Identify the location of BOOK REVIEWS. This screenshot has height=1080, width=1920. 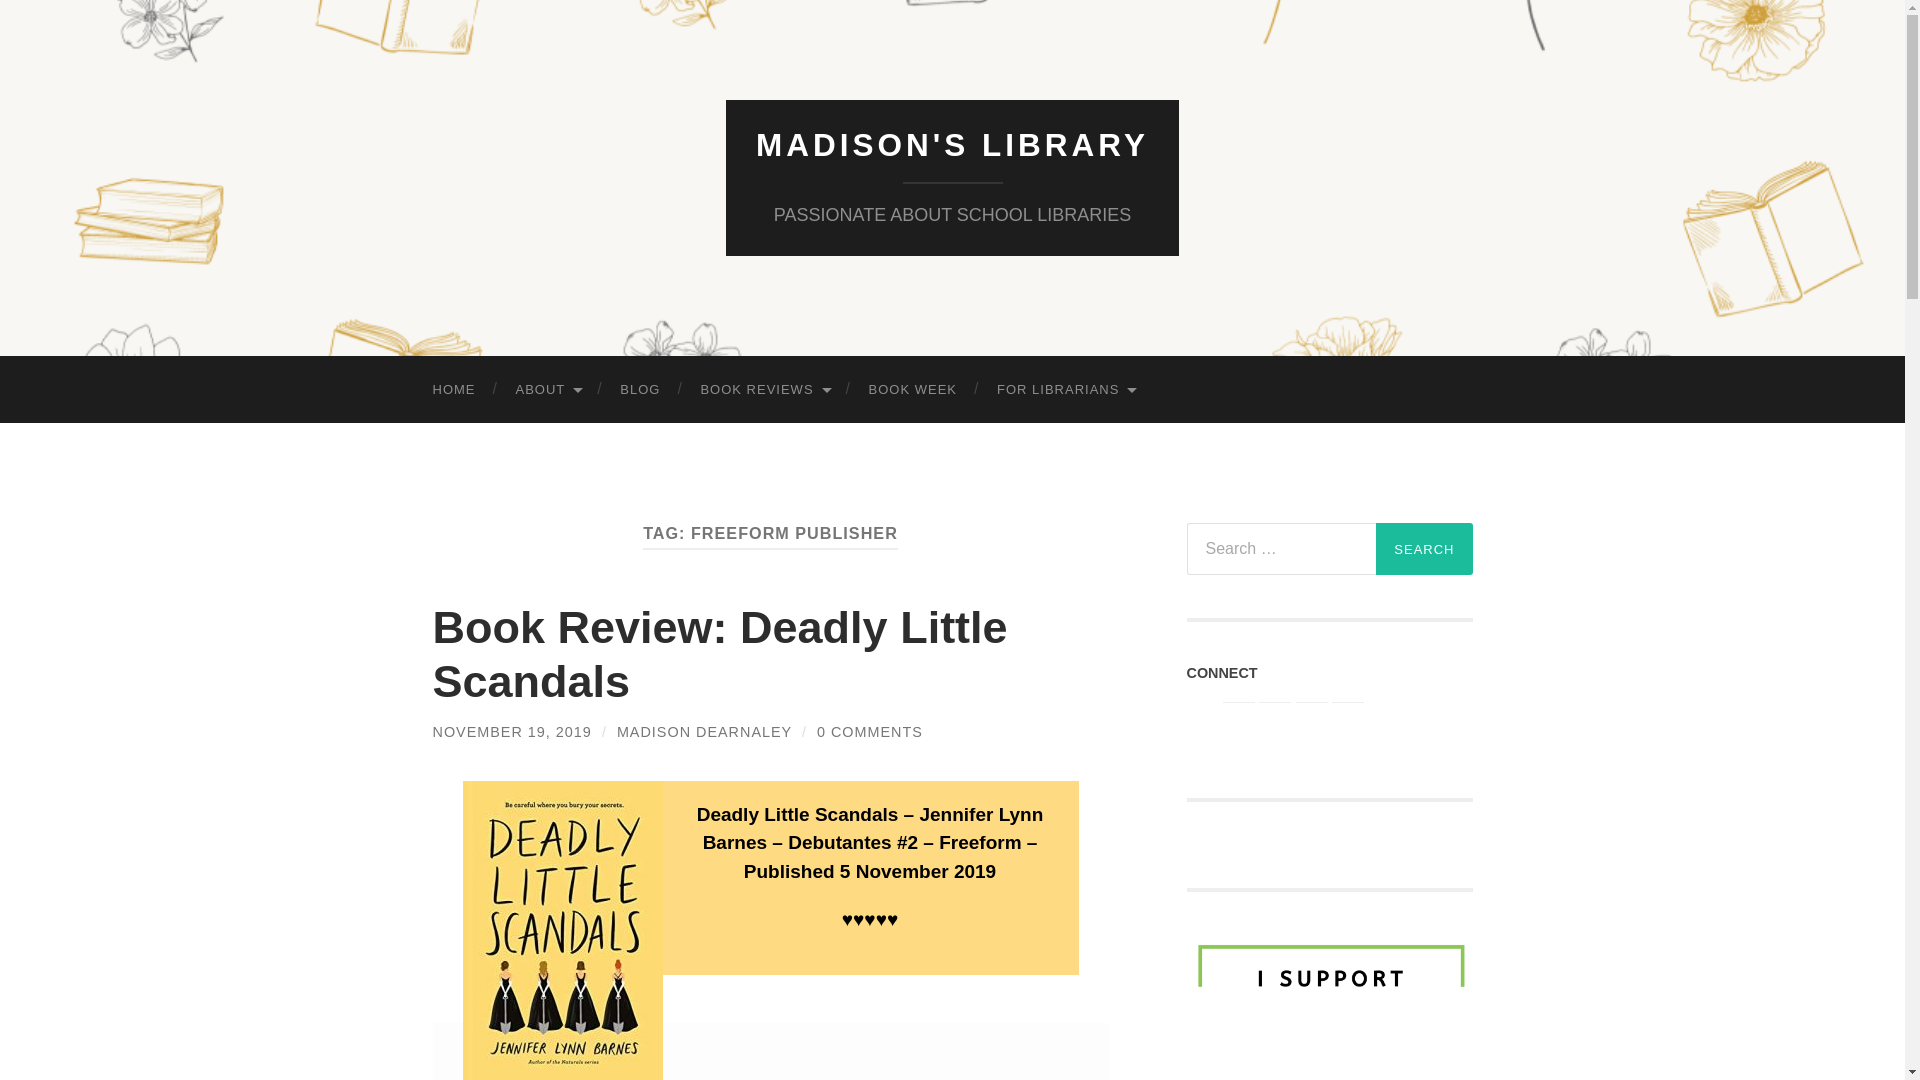
(764, 390).